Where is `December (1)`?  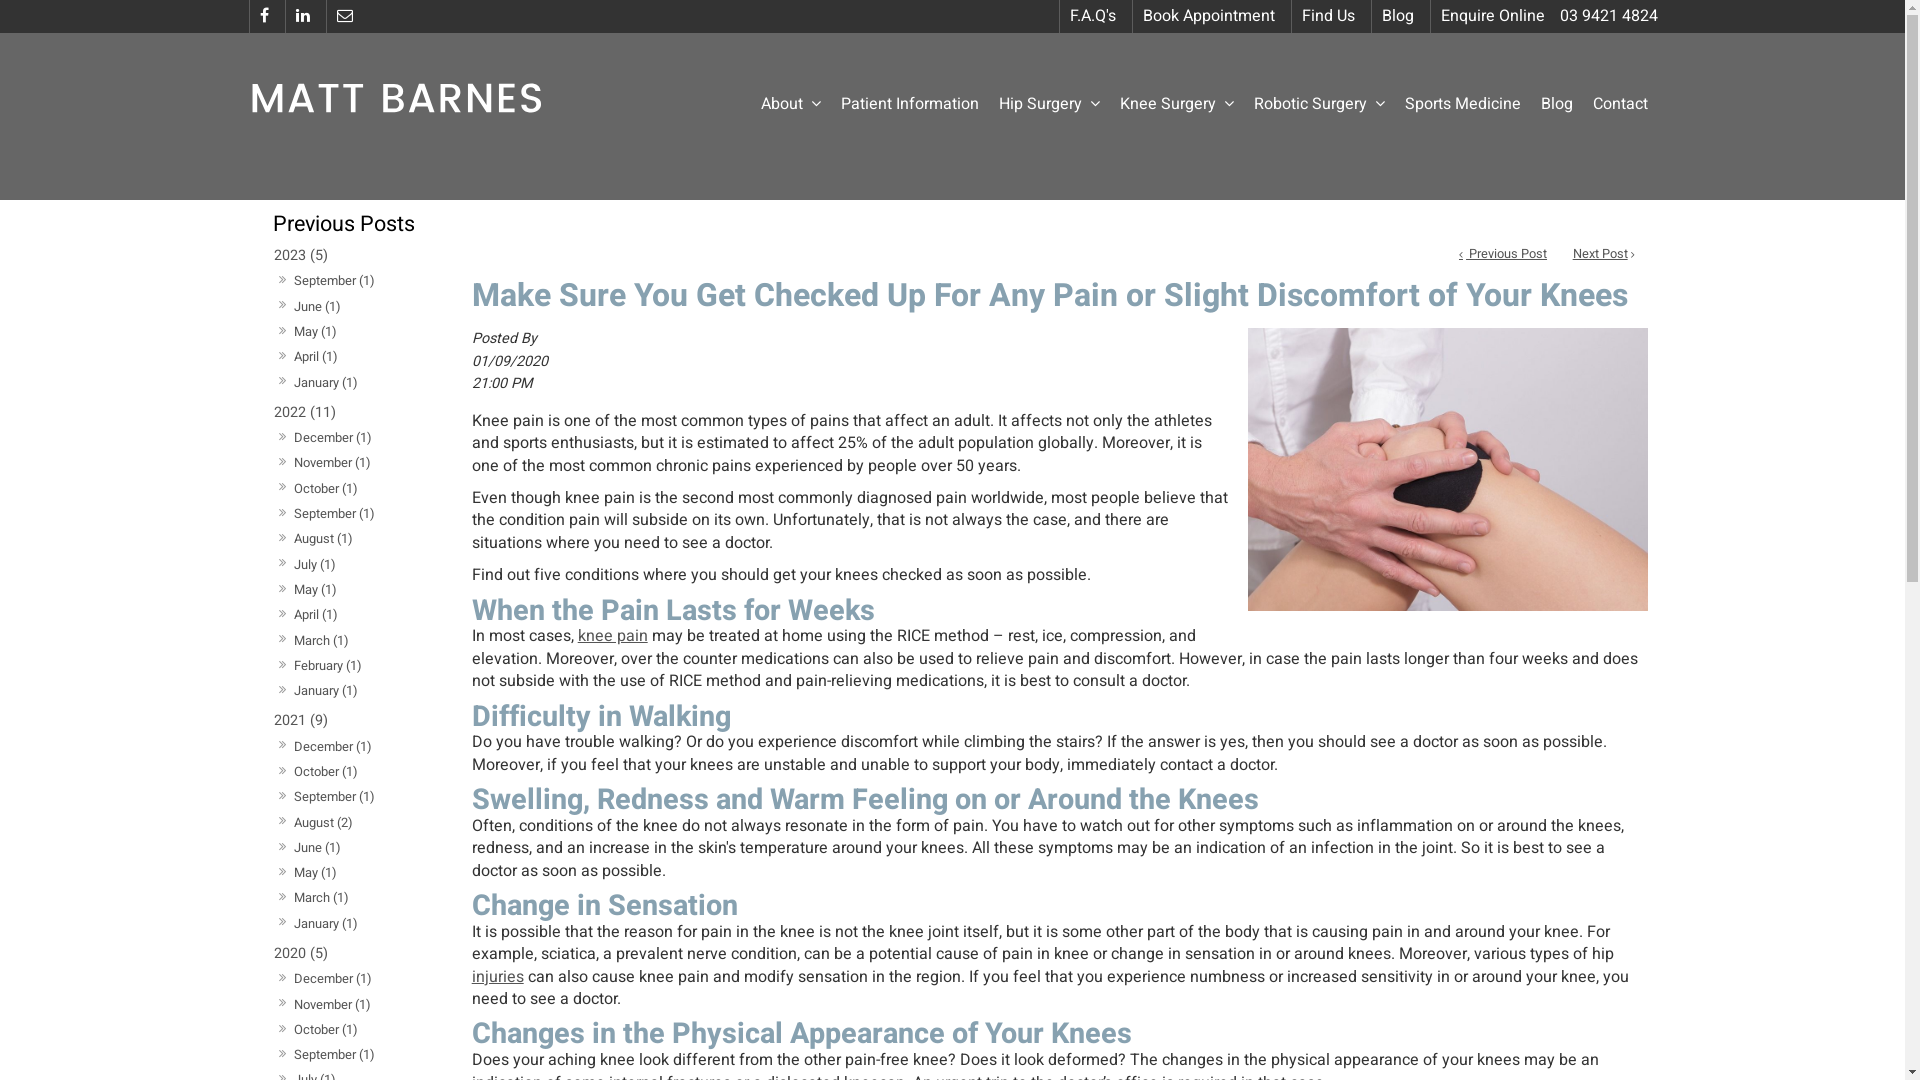
December (1) is located at coordinates (332, 980).